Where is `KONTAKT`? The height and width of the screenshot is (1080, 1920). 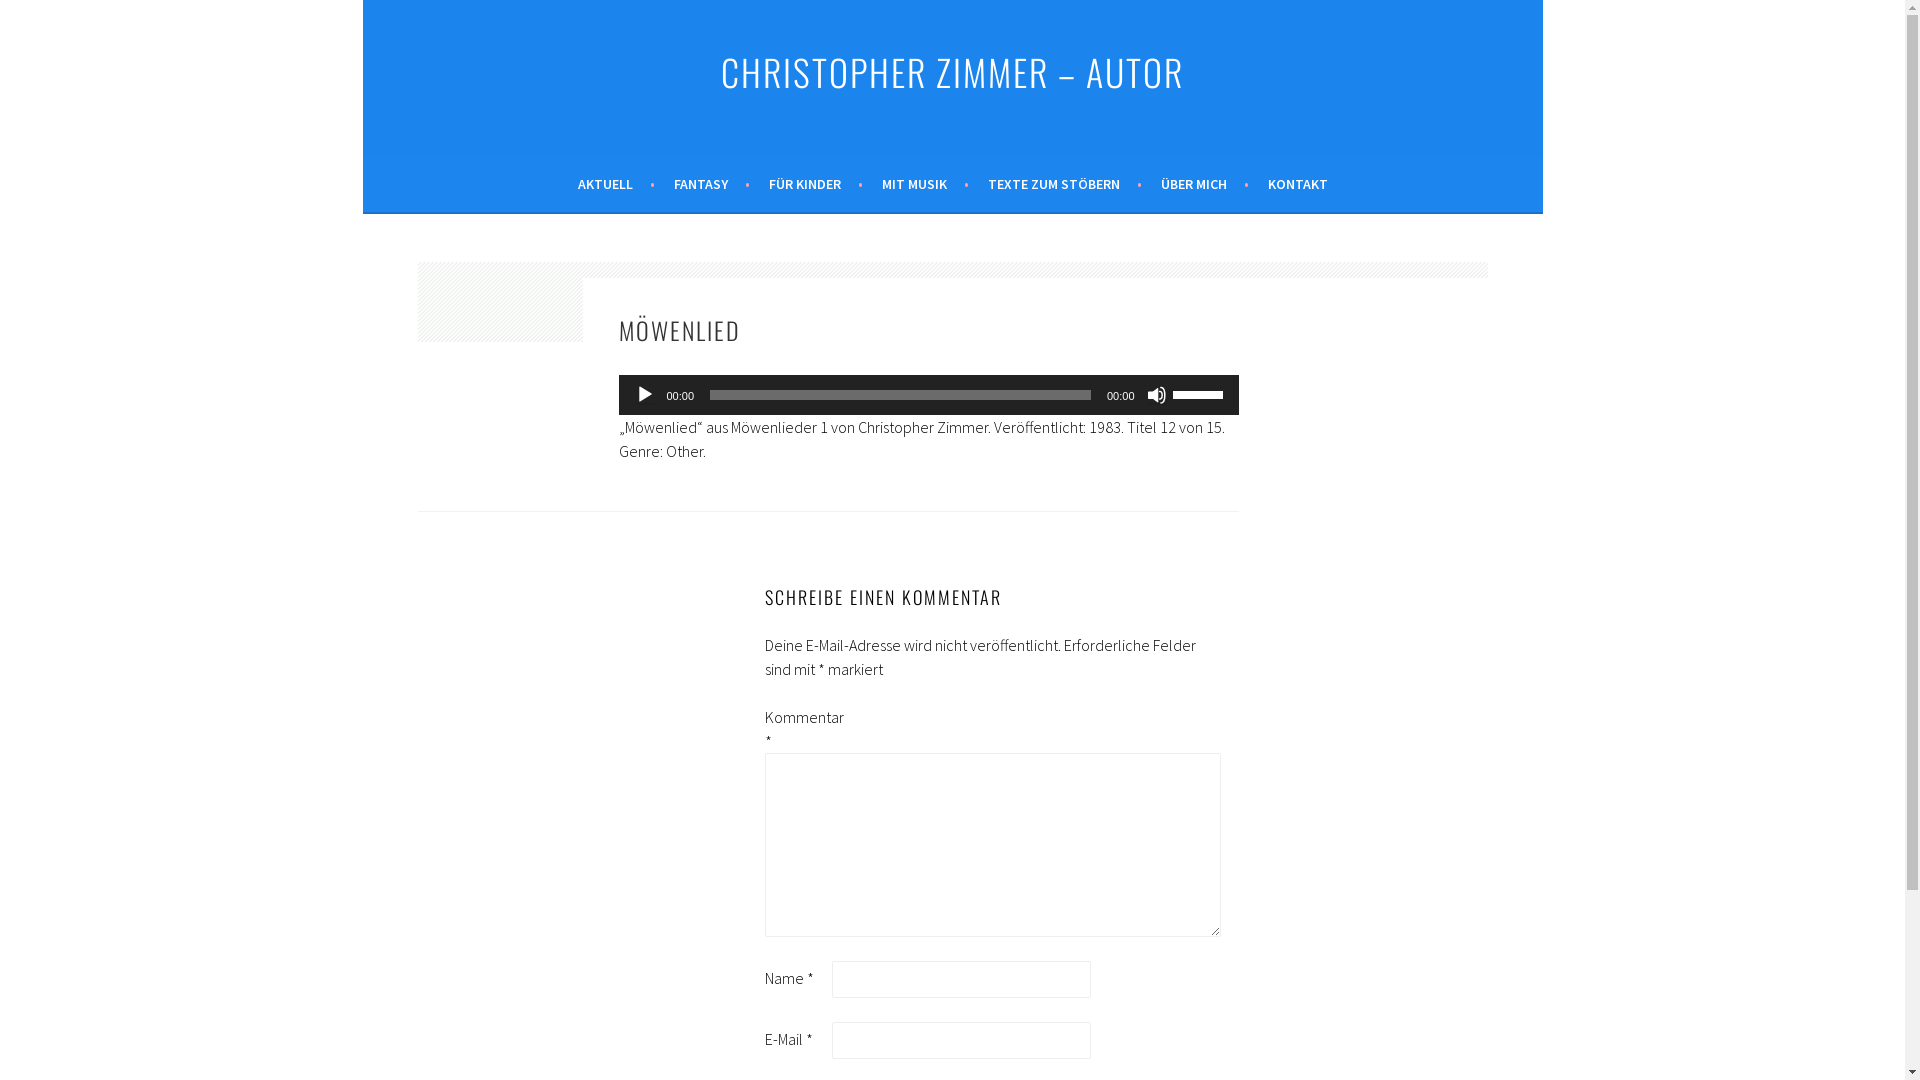
KONTAKT is located at coordinates (1298, 184).